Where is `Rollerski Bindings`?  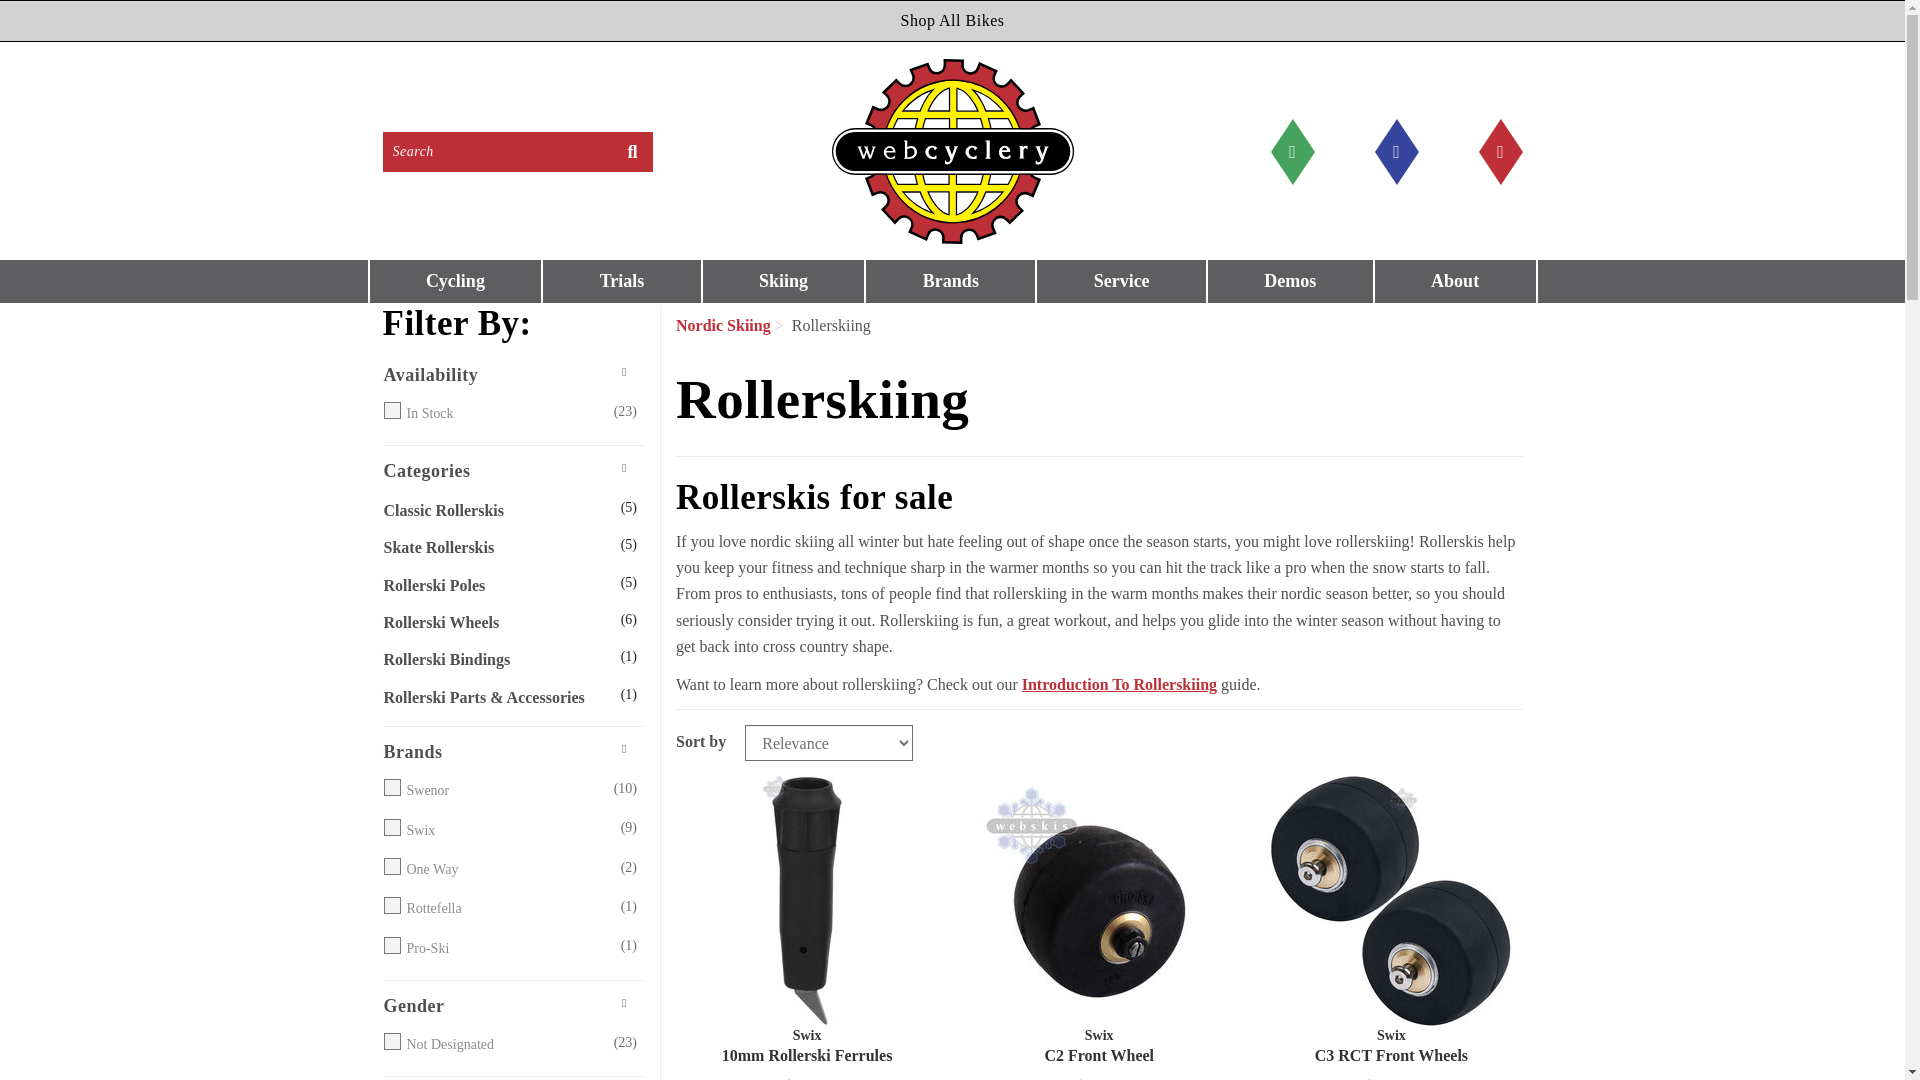
Rollerski Bindings is located at coordinates (494, 659).